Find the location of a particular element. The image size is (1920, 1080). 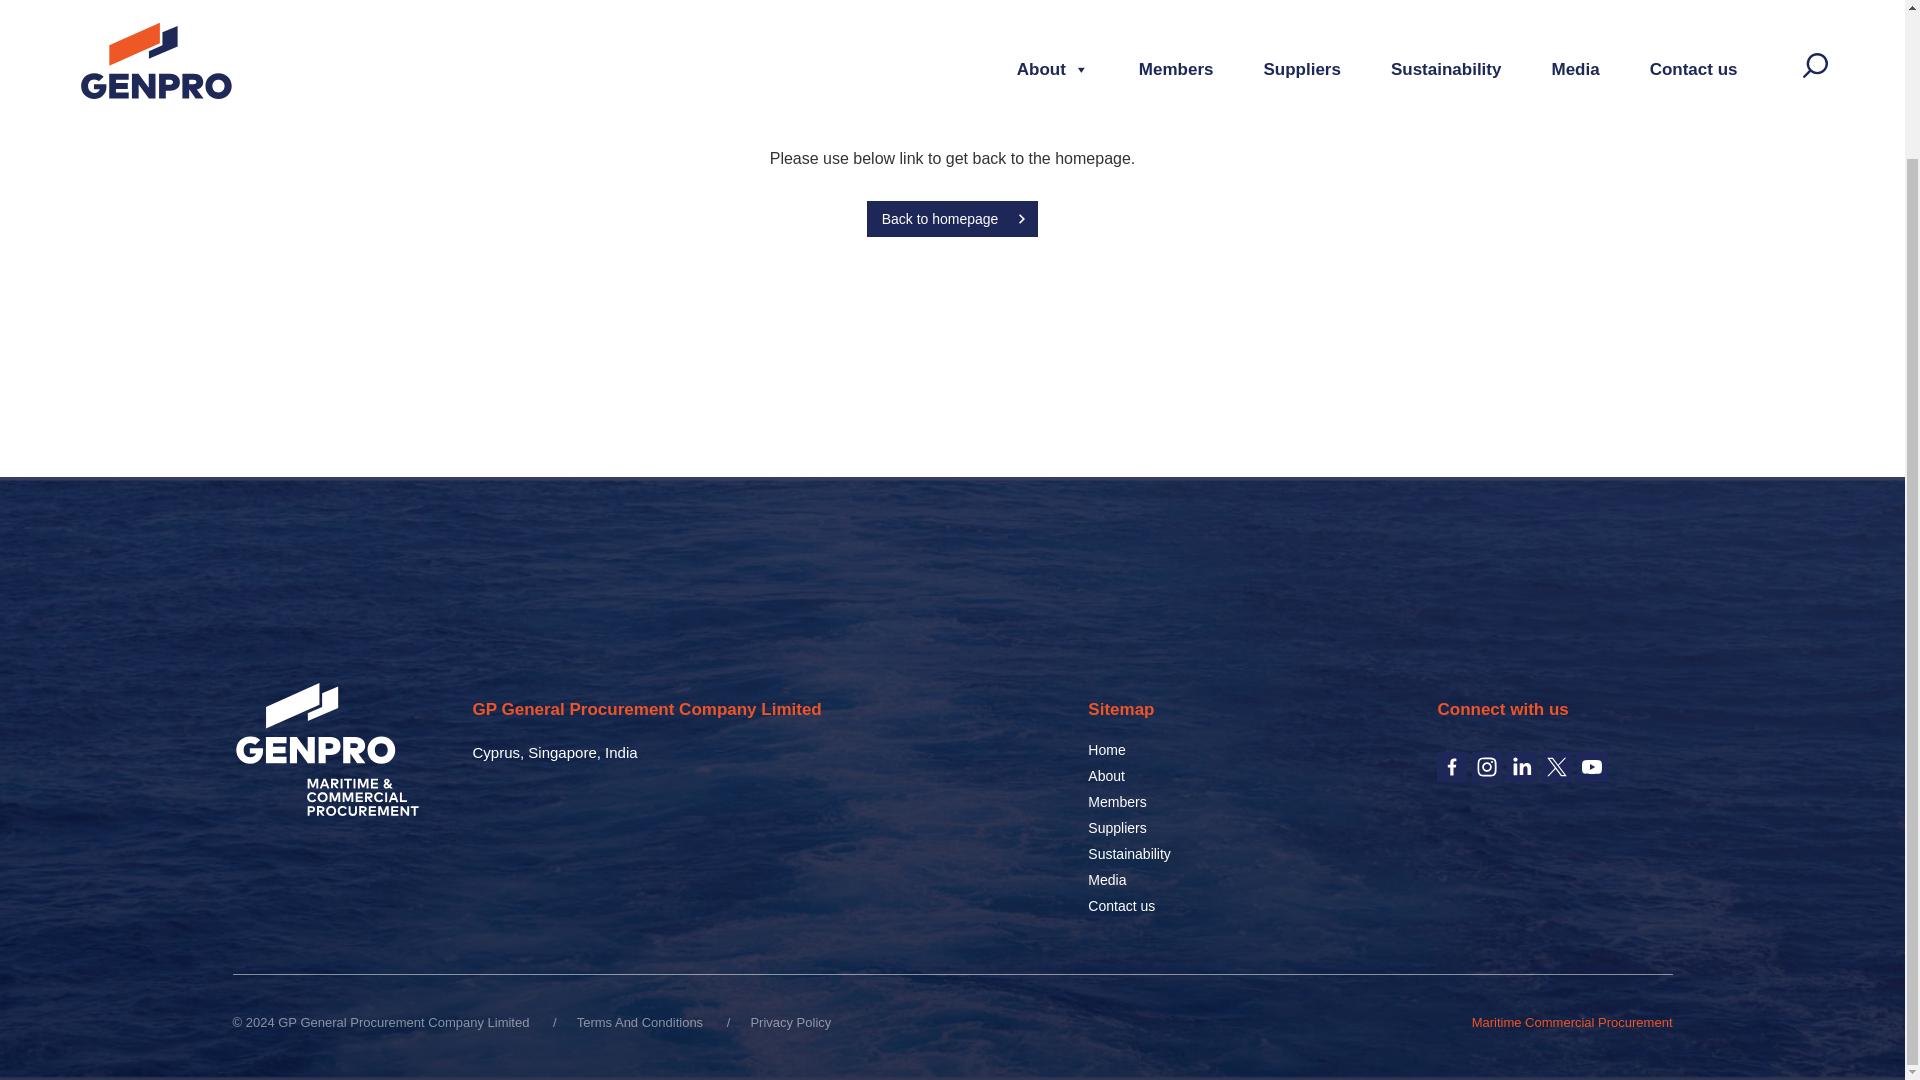

Terms And Conditions is located at coordinates (640, 1022).